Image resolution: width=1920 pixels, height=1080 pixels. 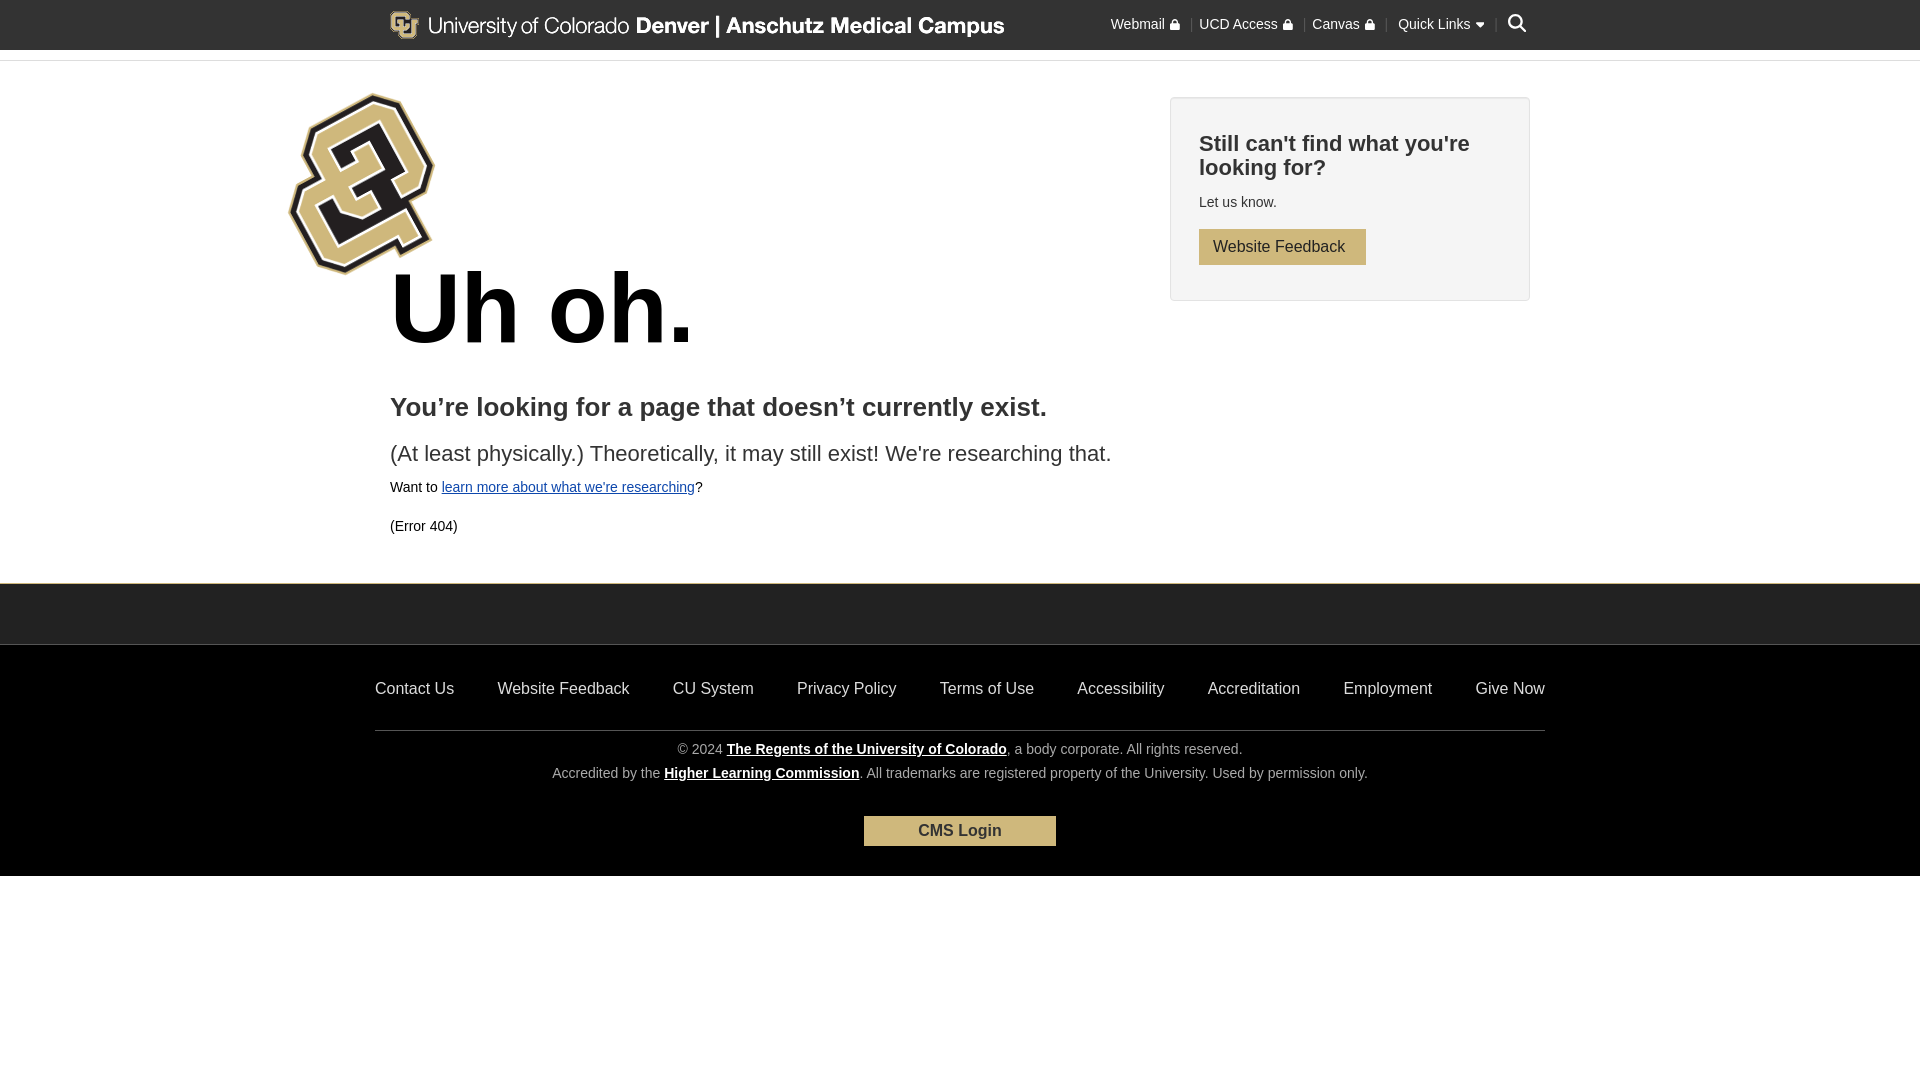 What do you see at coordinates (414, 688) in the screenshot?
I see `Contact Us` at bounding box center [414, 688].